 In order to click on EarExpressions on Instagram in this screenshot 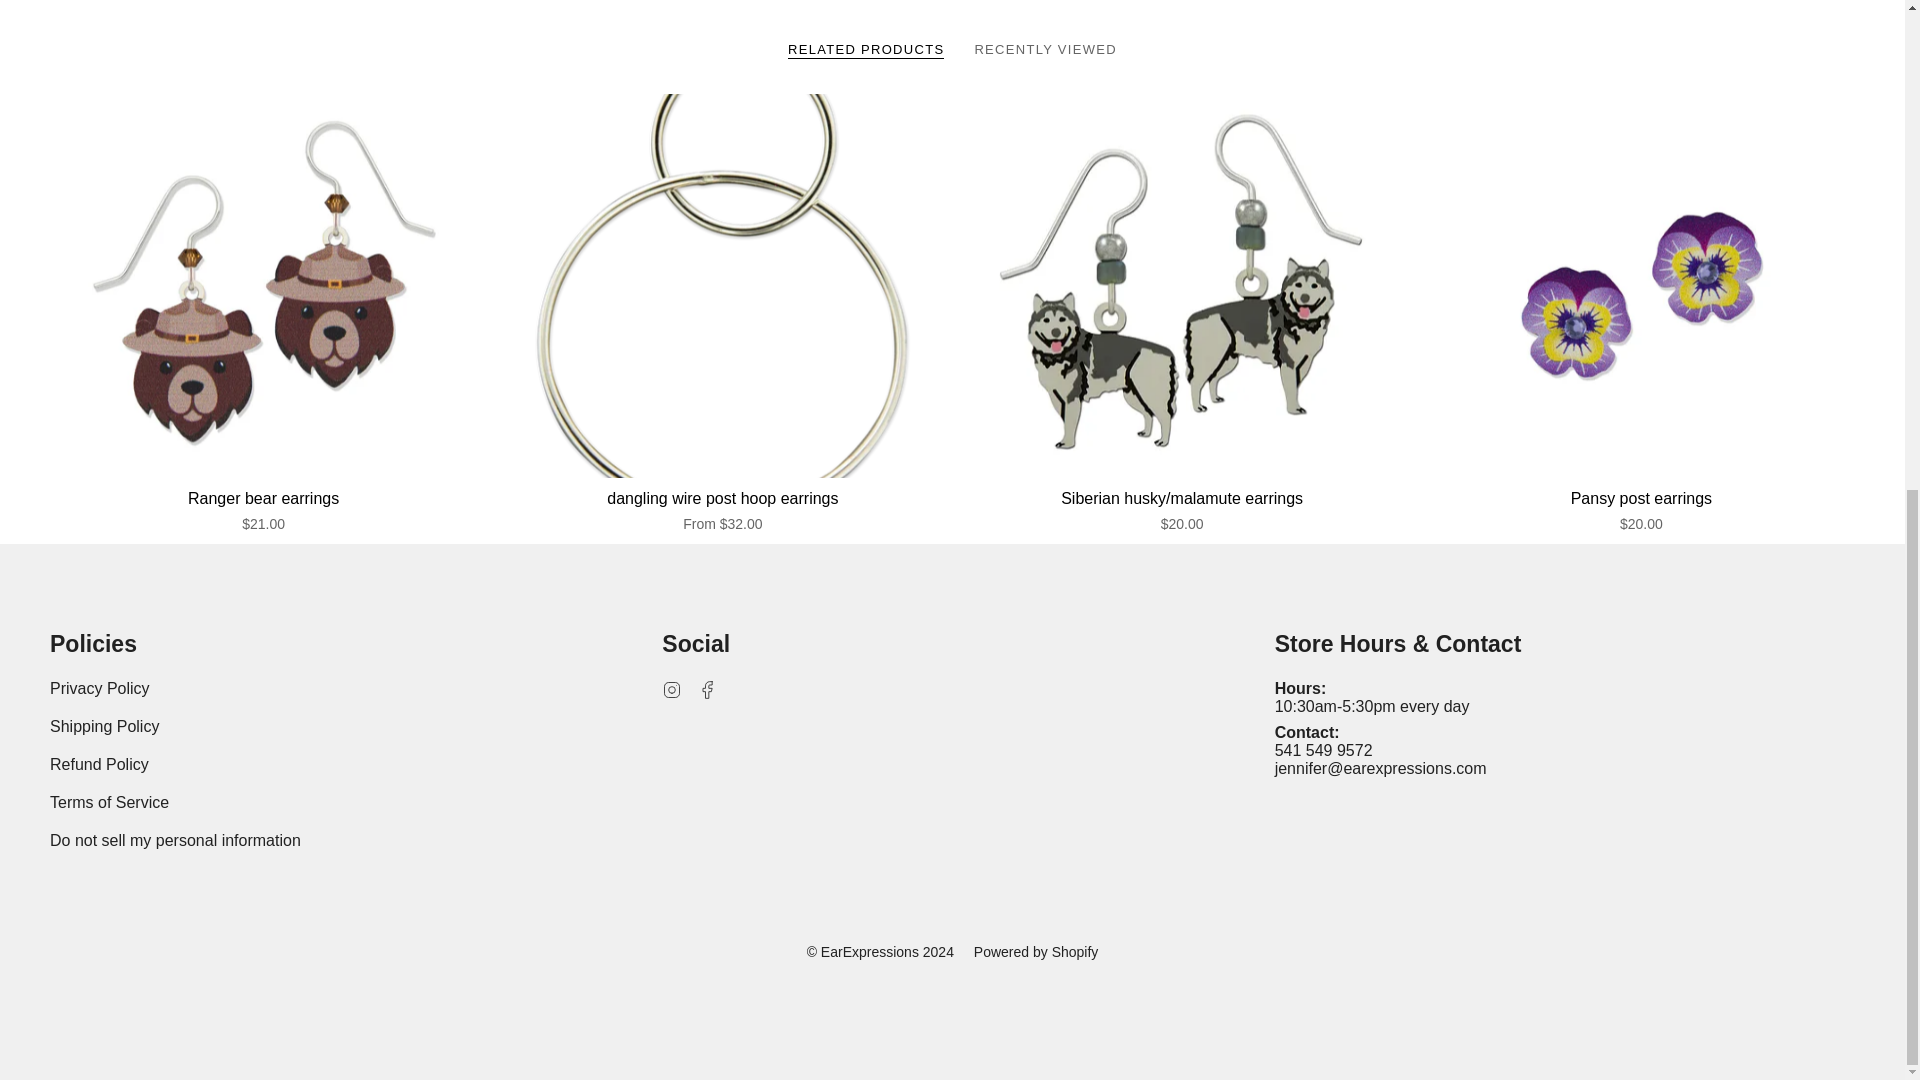, I will do `click(672, 688)`.